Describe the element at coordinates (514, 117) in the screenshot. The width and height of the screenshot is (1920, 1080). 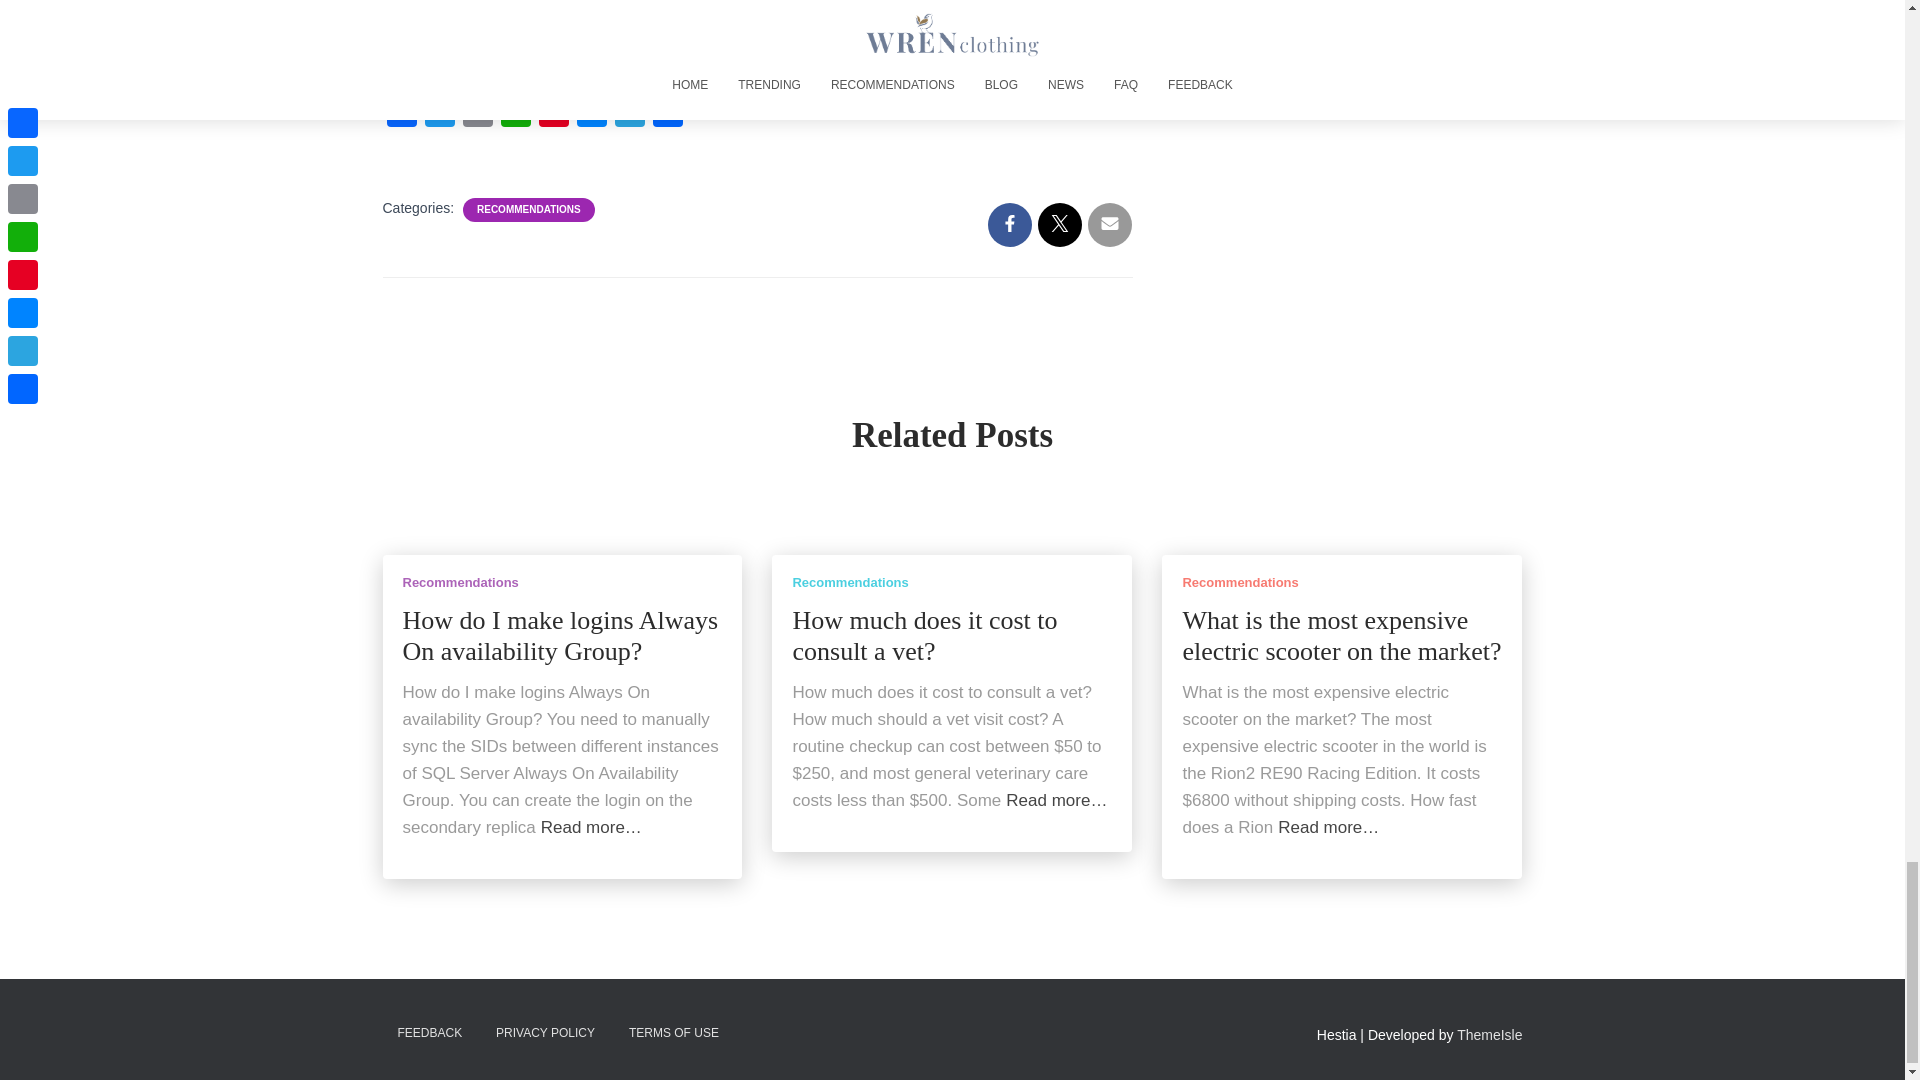
I see `WhatsApp` at that location.